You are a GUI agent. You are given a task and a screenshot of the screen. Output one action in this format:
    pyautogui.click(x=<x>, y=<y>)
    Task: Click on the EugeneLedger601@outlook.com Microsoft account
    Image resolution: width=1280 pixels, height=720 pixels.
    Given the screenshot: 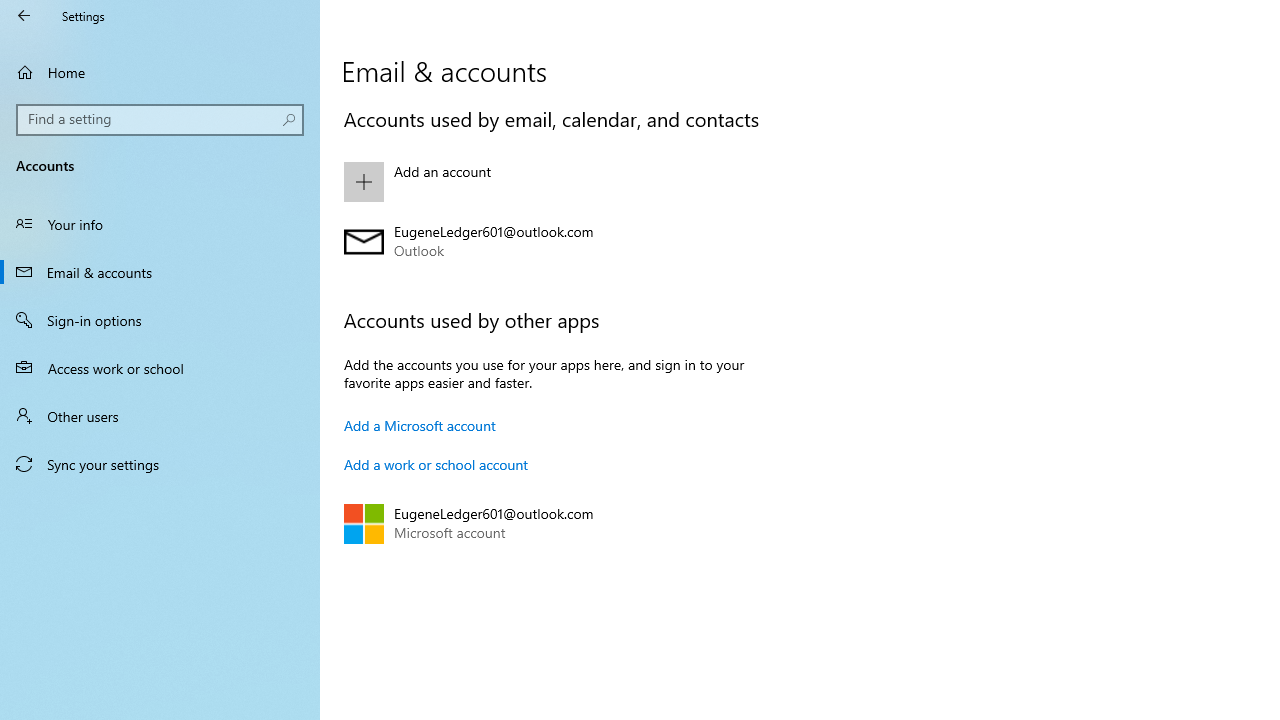 What is the action you would take?
    pyautogui.click(x=563, y=523)
    